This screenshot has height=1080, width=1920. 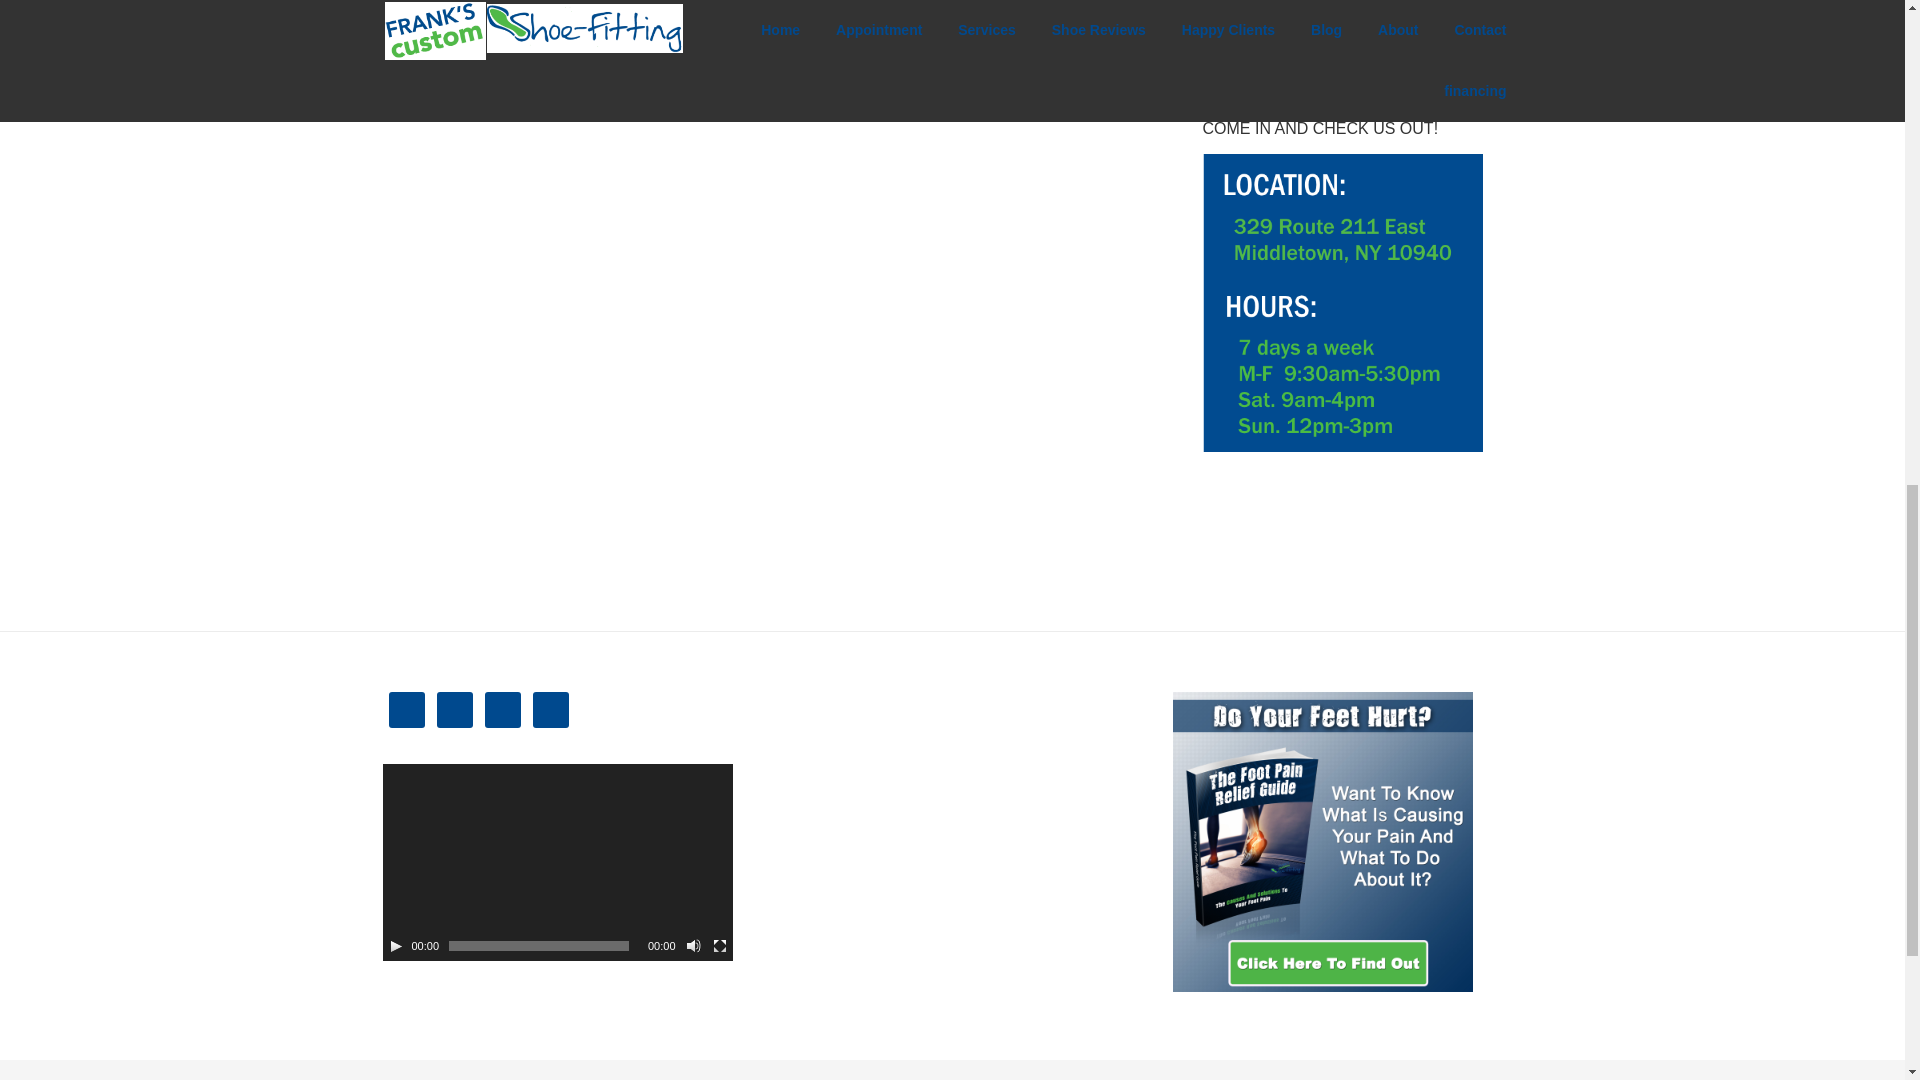 I want to click on Mute, so click(x=694, y=946).